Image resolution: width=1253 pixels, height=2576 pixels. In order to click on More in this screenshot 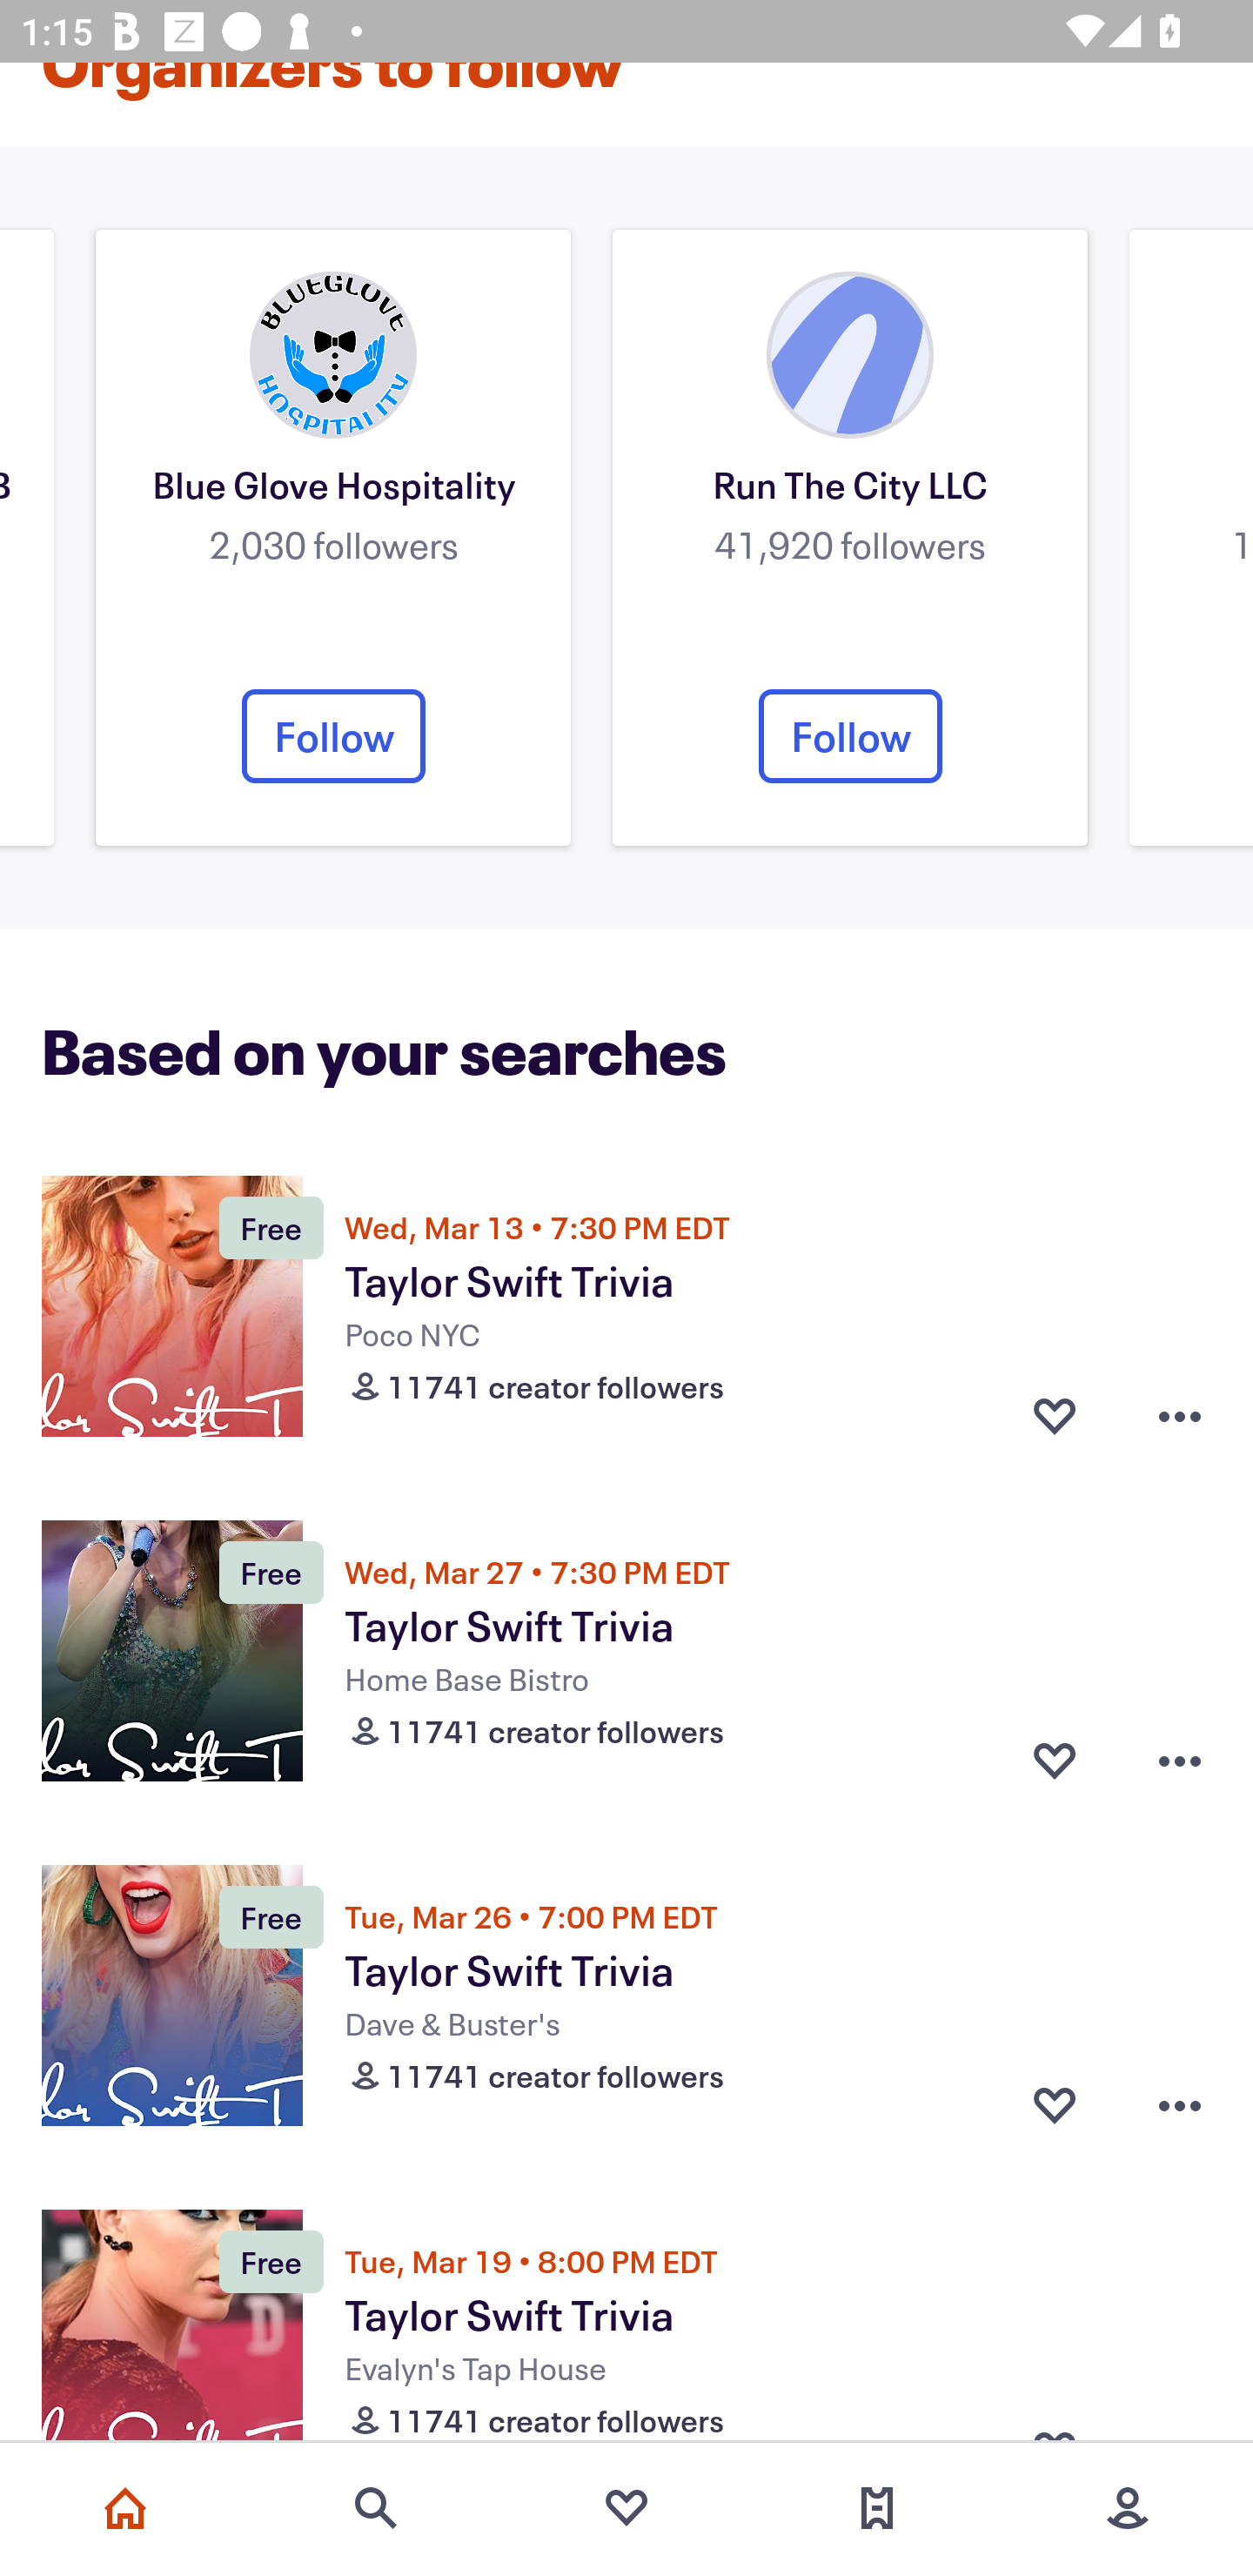, I will do `click(1128, 2508)`.